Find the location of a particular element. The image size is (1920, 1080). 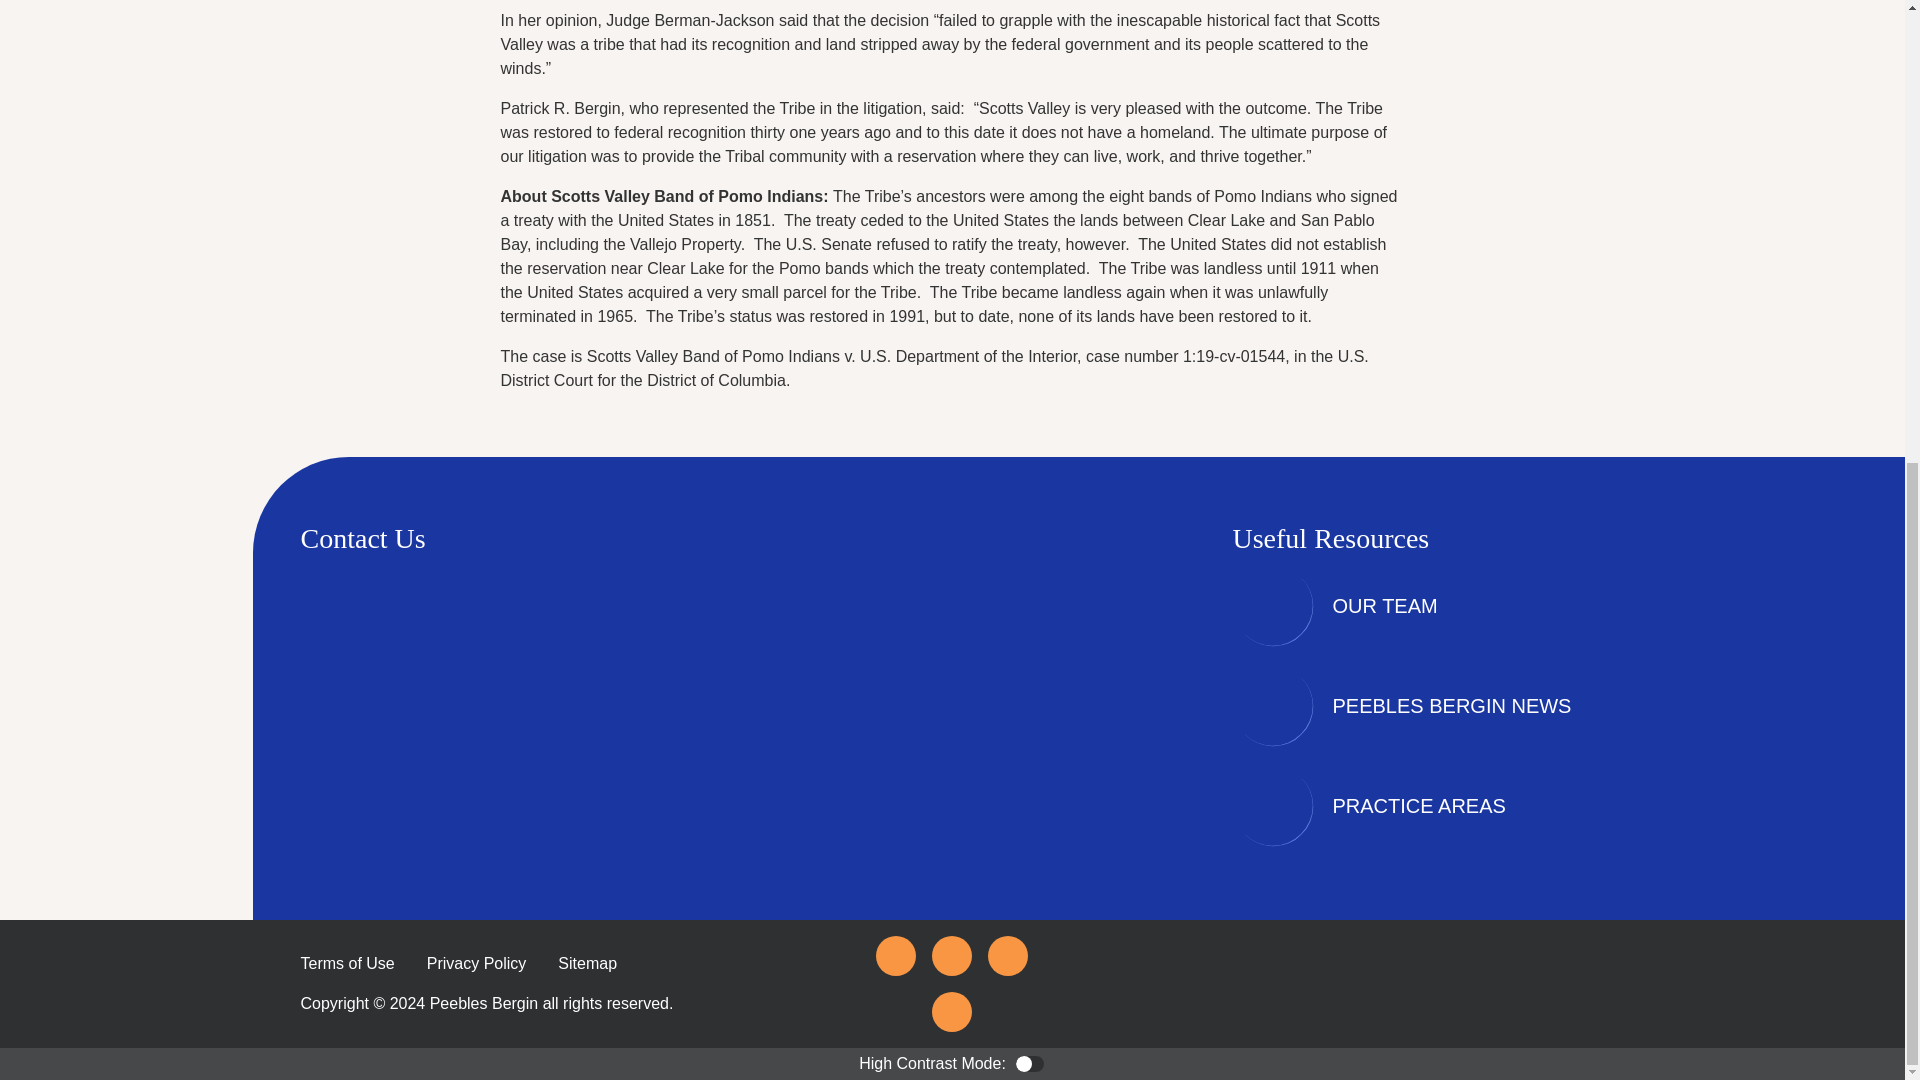

Instagram is located at coordinates (951, 1012).